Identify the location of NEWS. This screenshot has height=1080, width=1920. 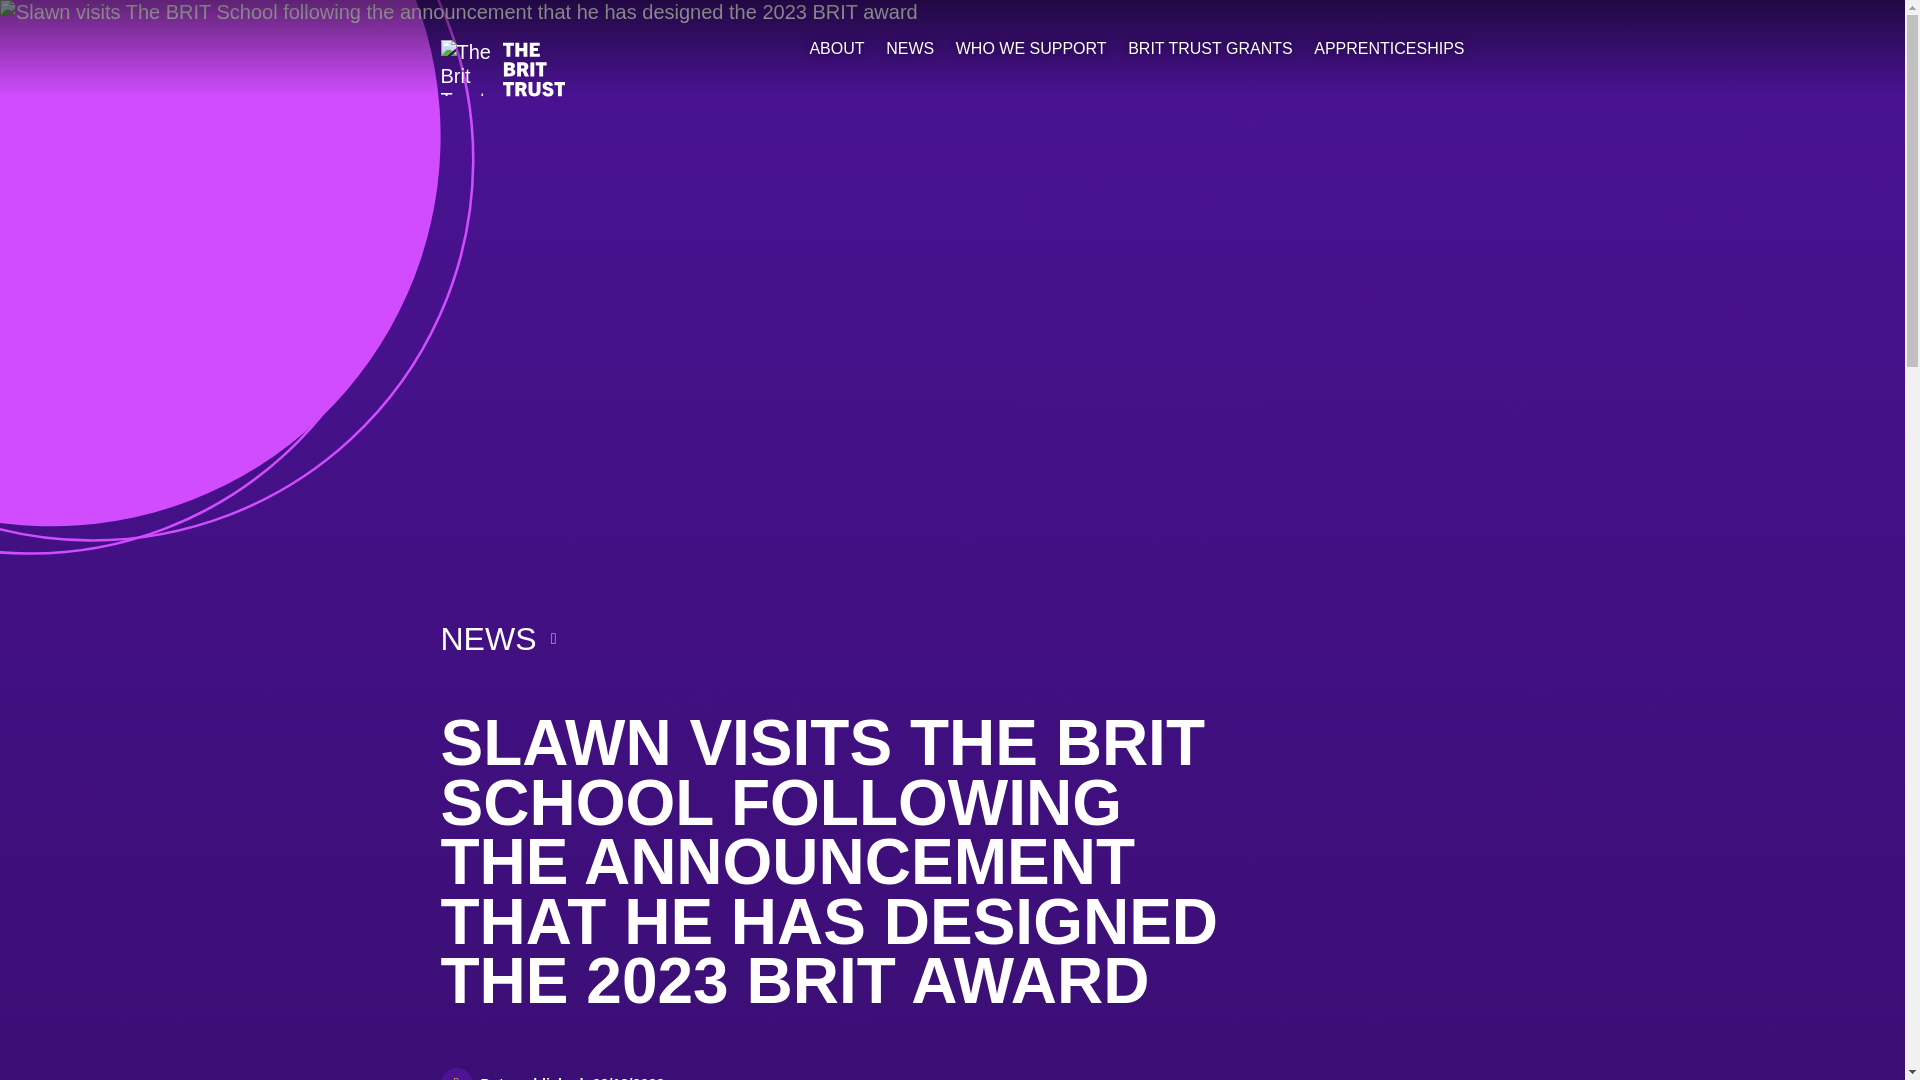
(909, 49).